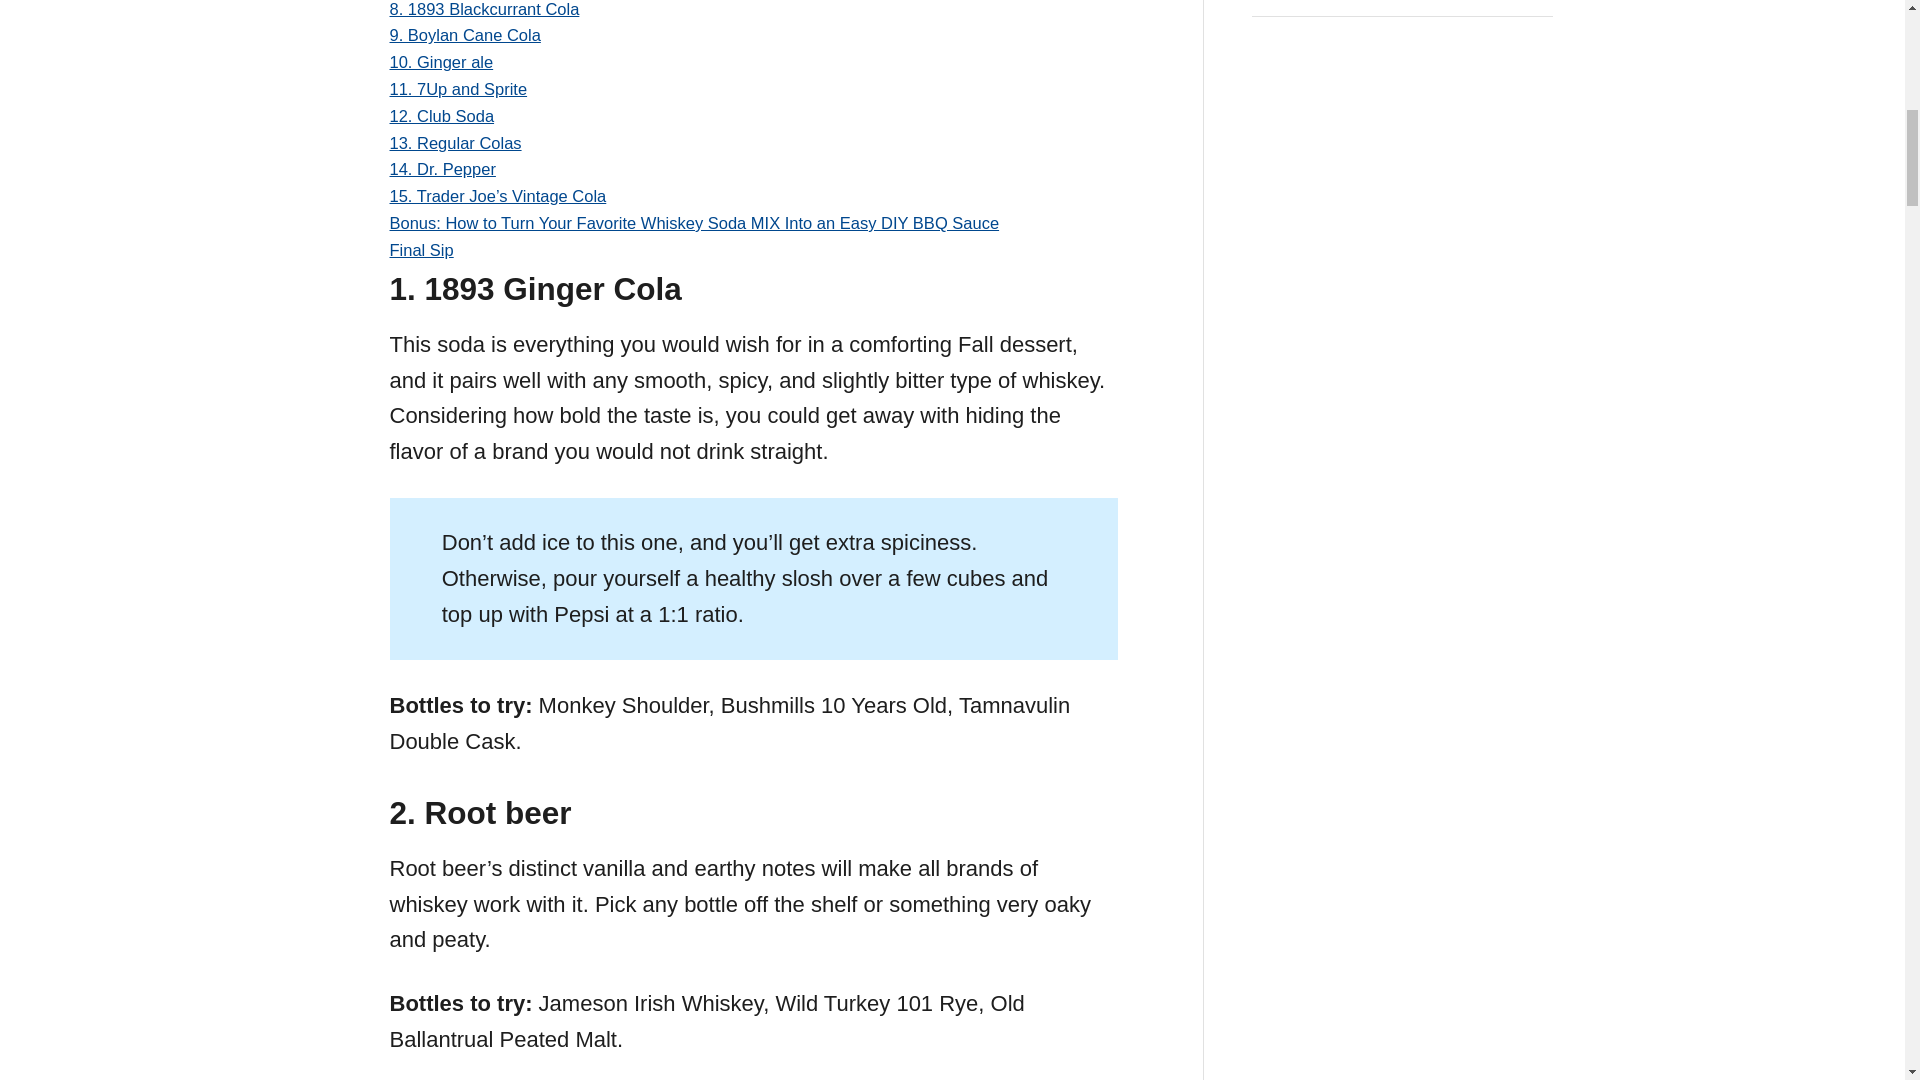 The height and width of the screenshot is (1080, 1920). What do you see at coordinates (484, 9) in the screenshot?
I see `8. 1893 Blackcurrant Cola` at bounding box center [484, 9].